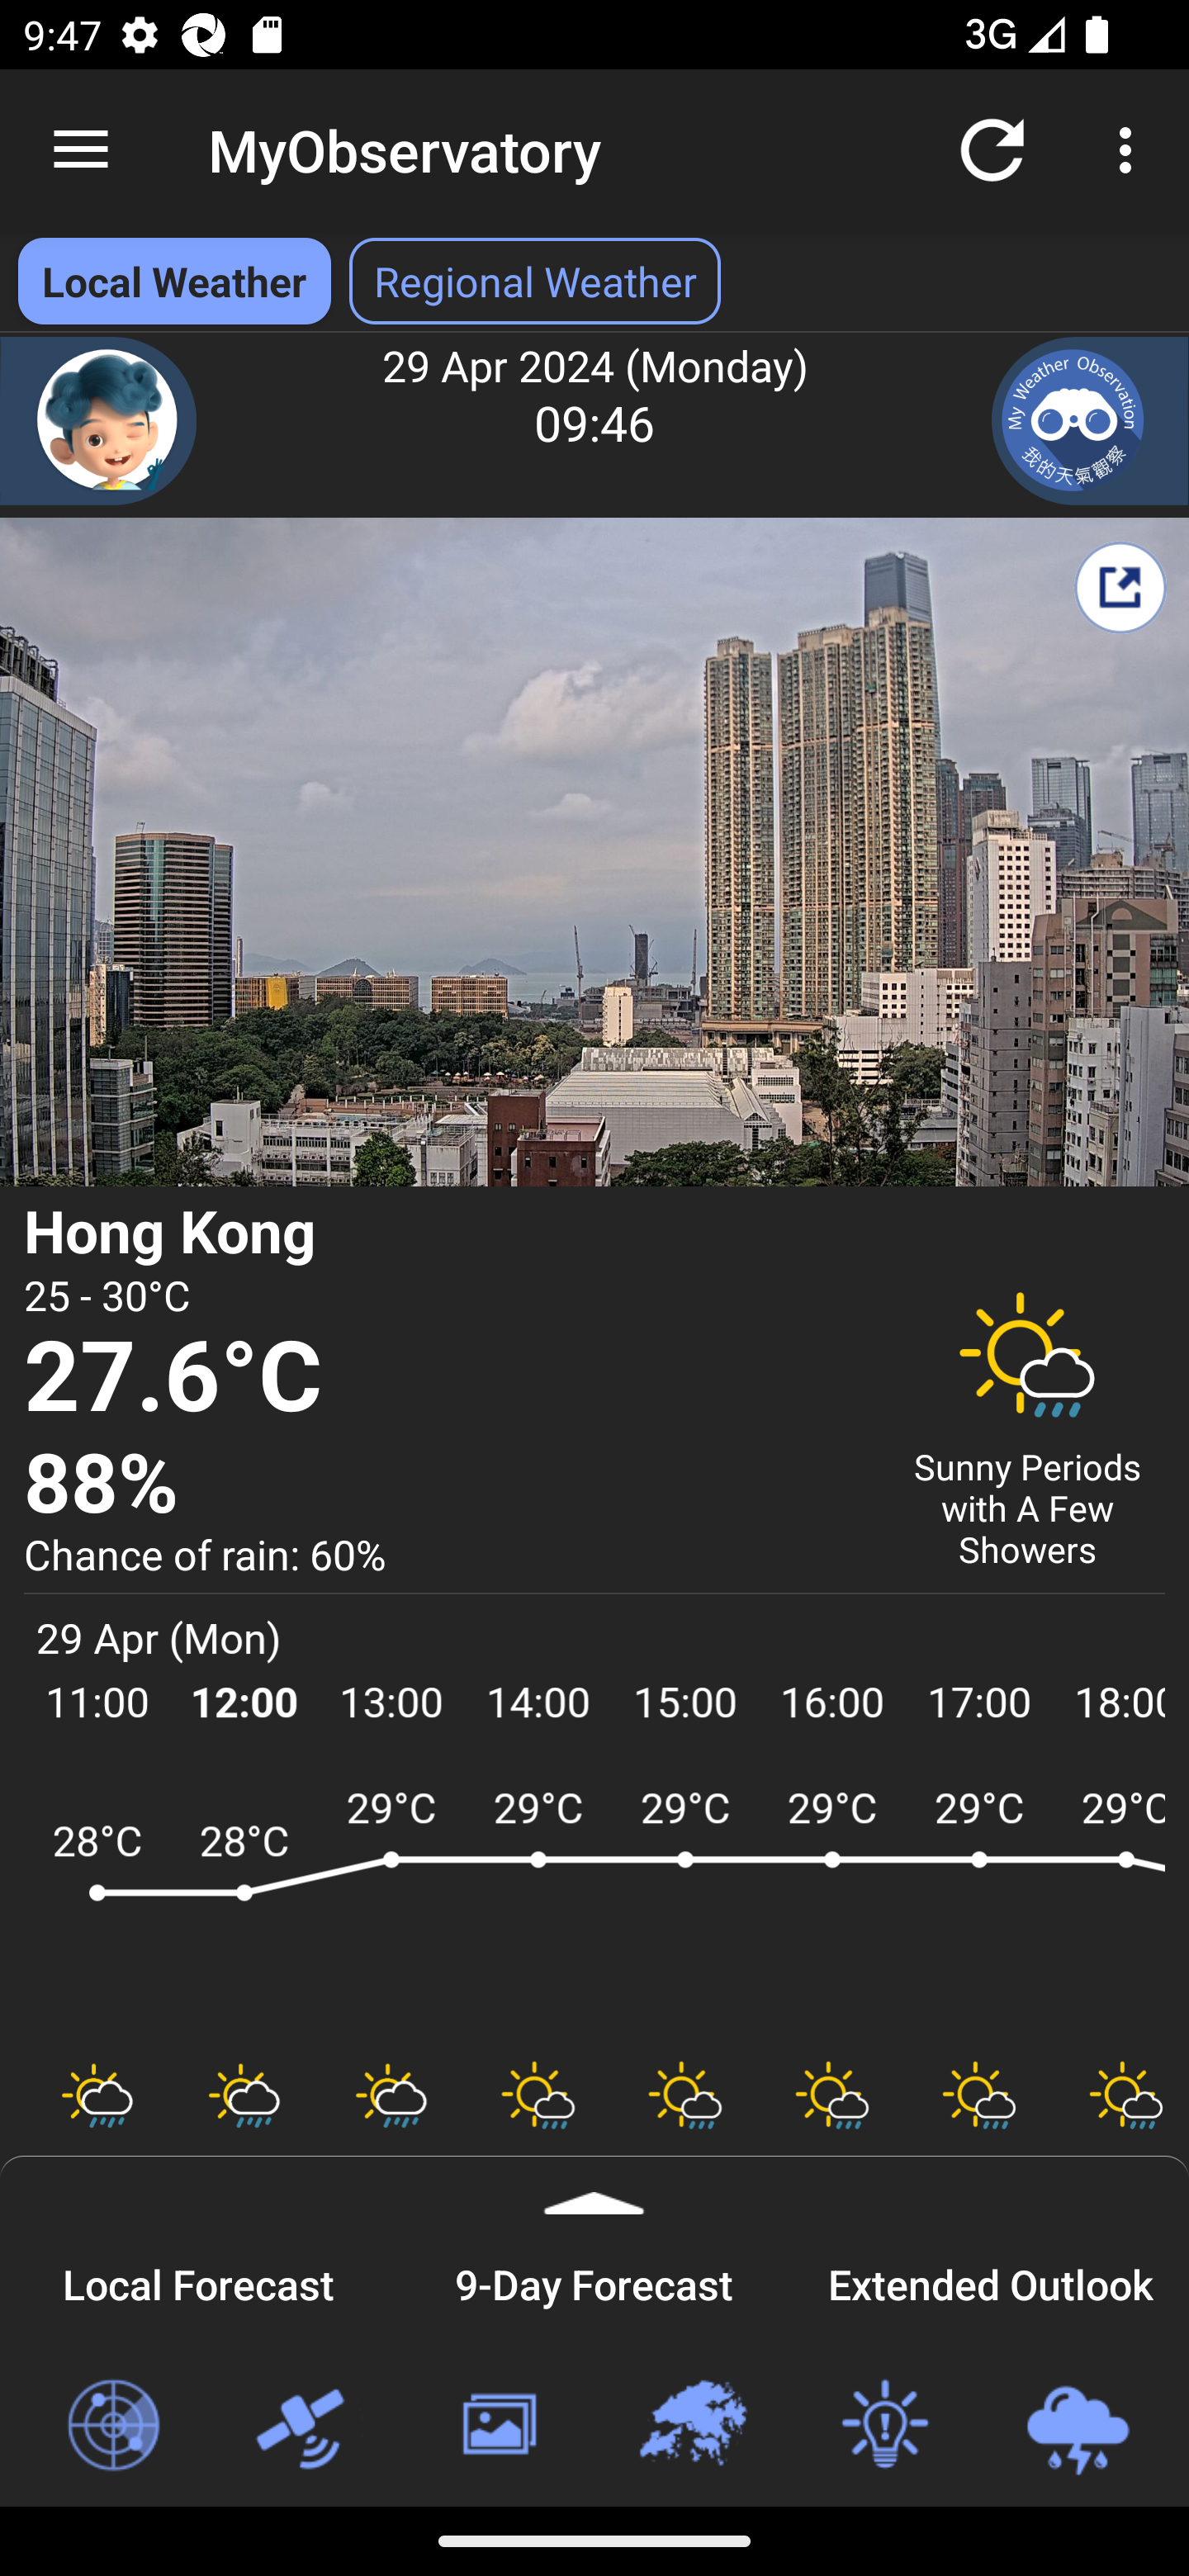 The height and width of the screenshot is (2576, 1189). Describe the element at coordinates (1120, 587) in the screenshot. I see `Share My Weather Report` at that location.